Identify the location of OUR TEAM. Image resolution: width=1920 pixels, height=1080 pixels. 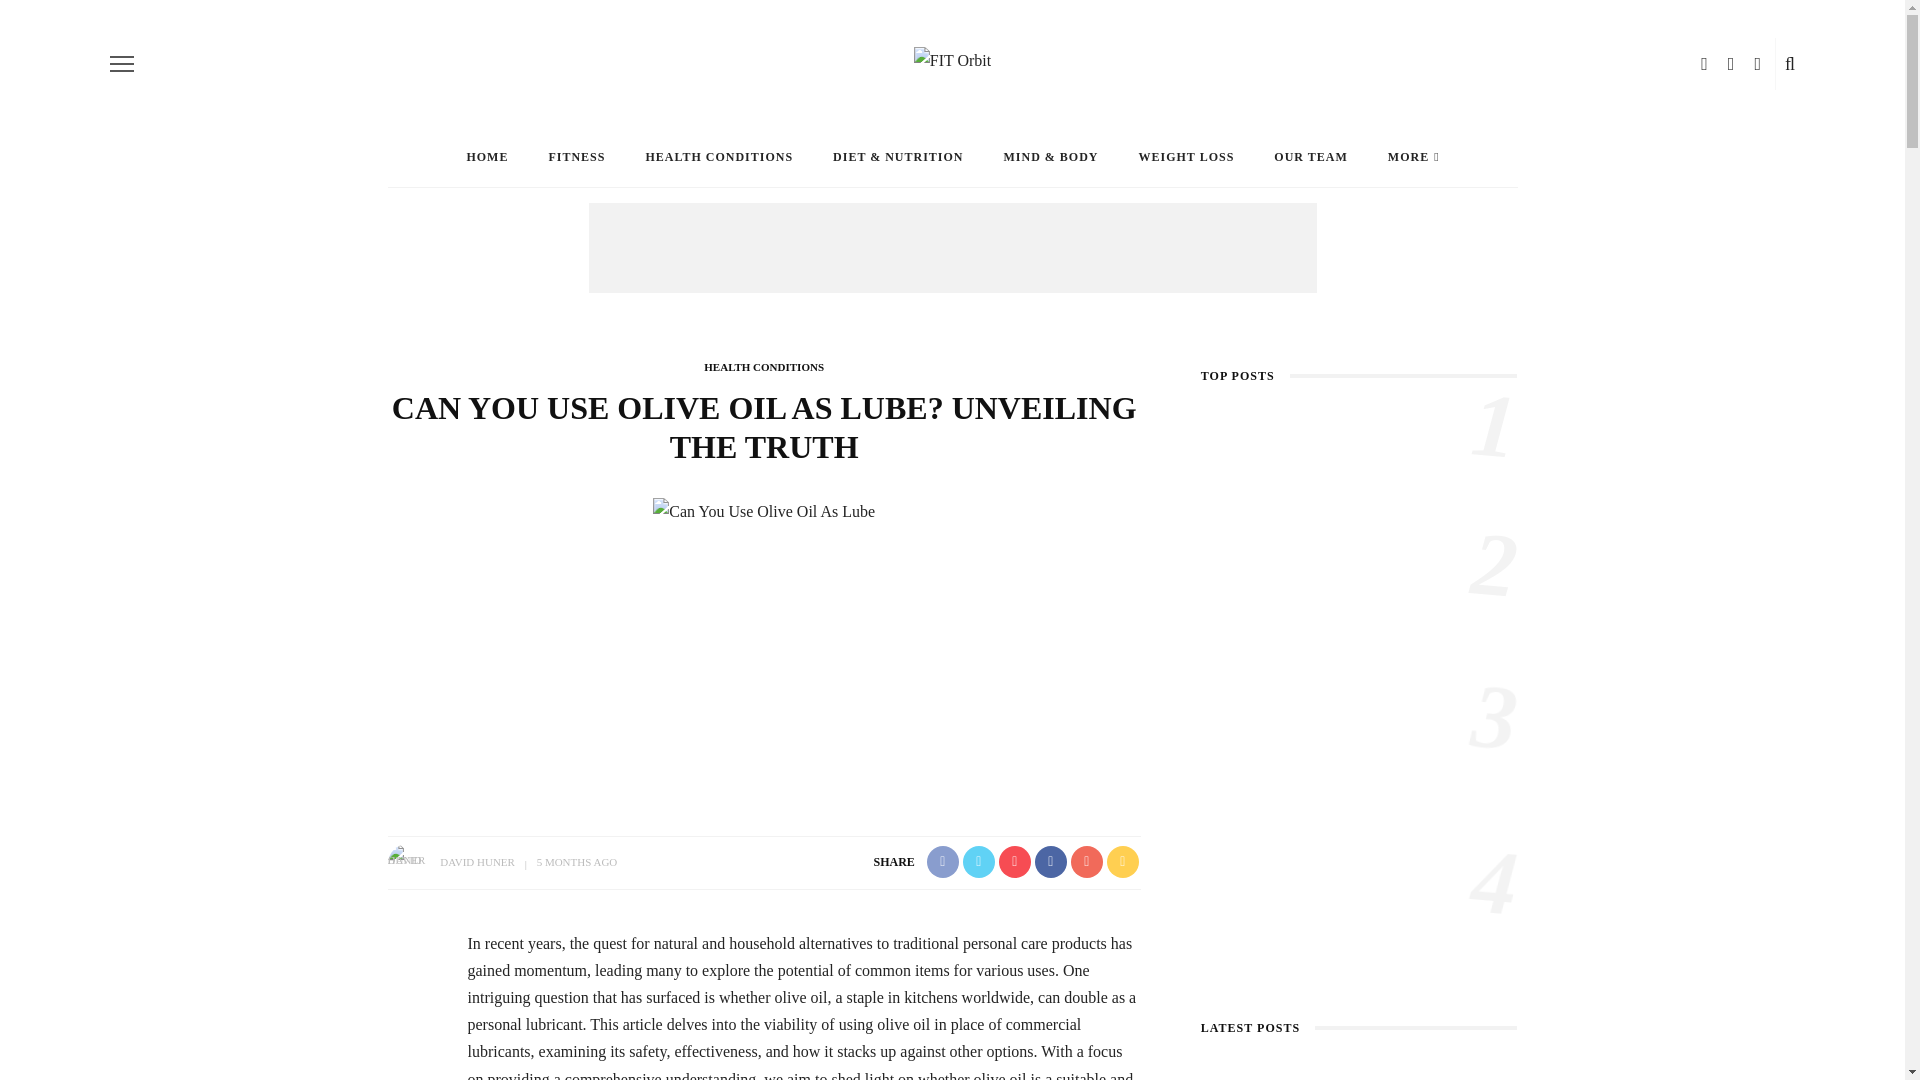
(1310, 156).